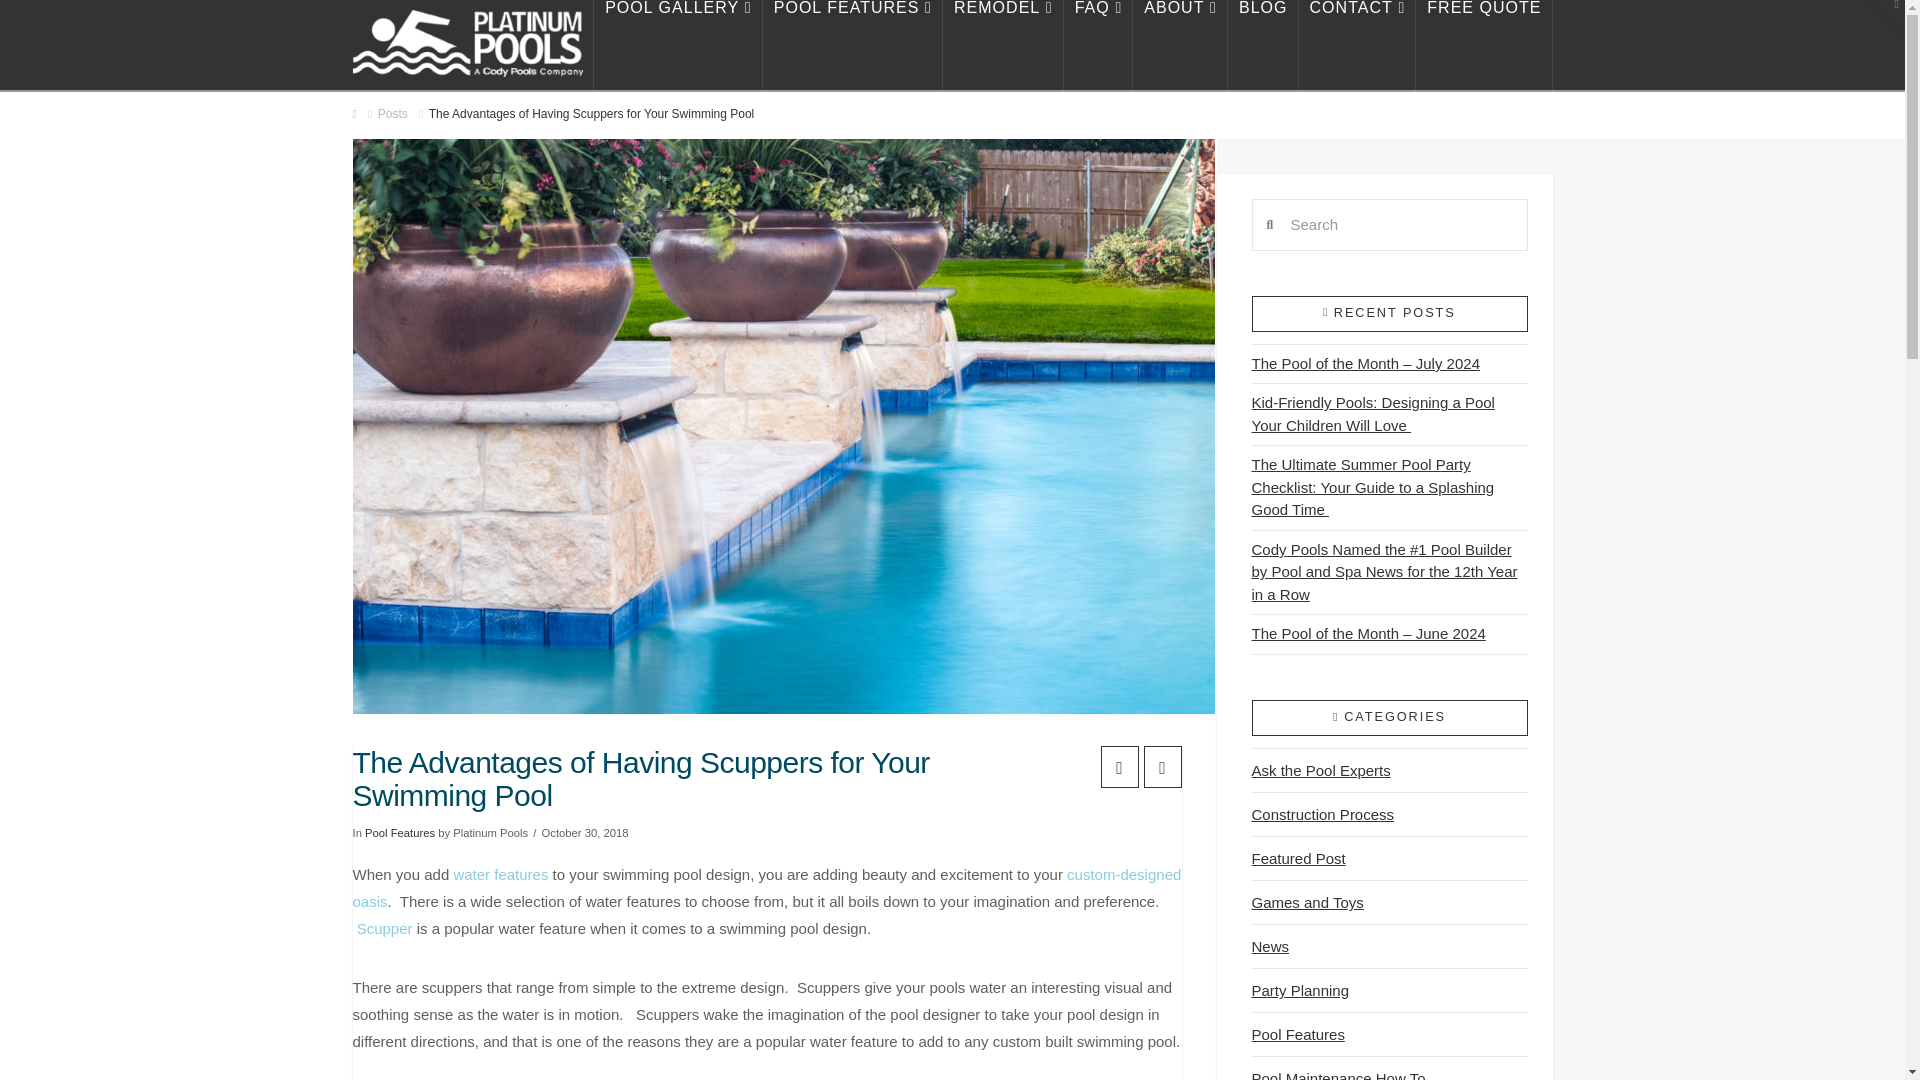 The image size is (1920, 1080). What do you see at coordinates (1356, 44) in the screenshot?
I see `CONTACT` at bounding box center [1356, 44].